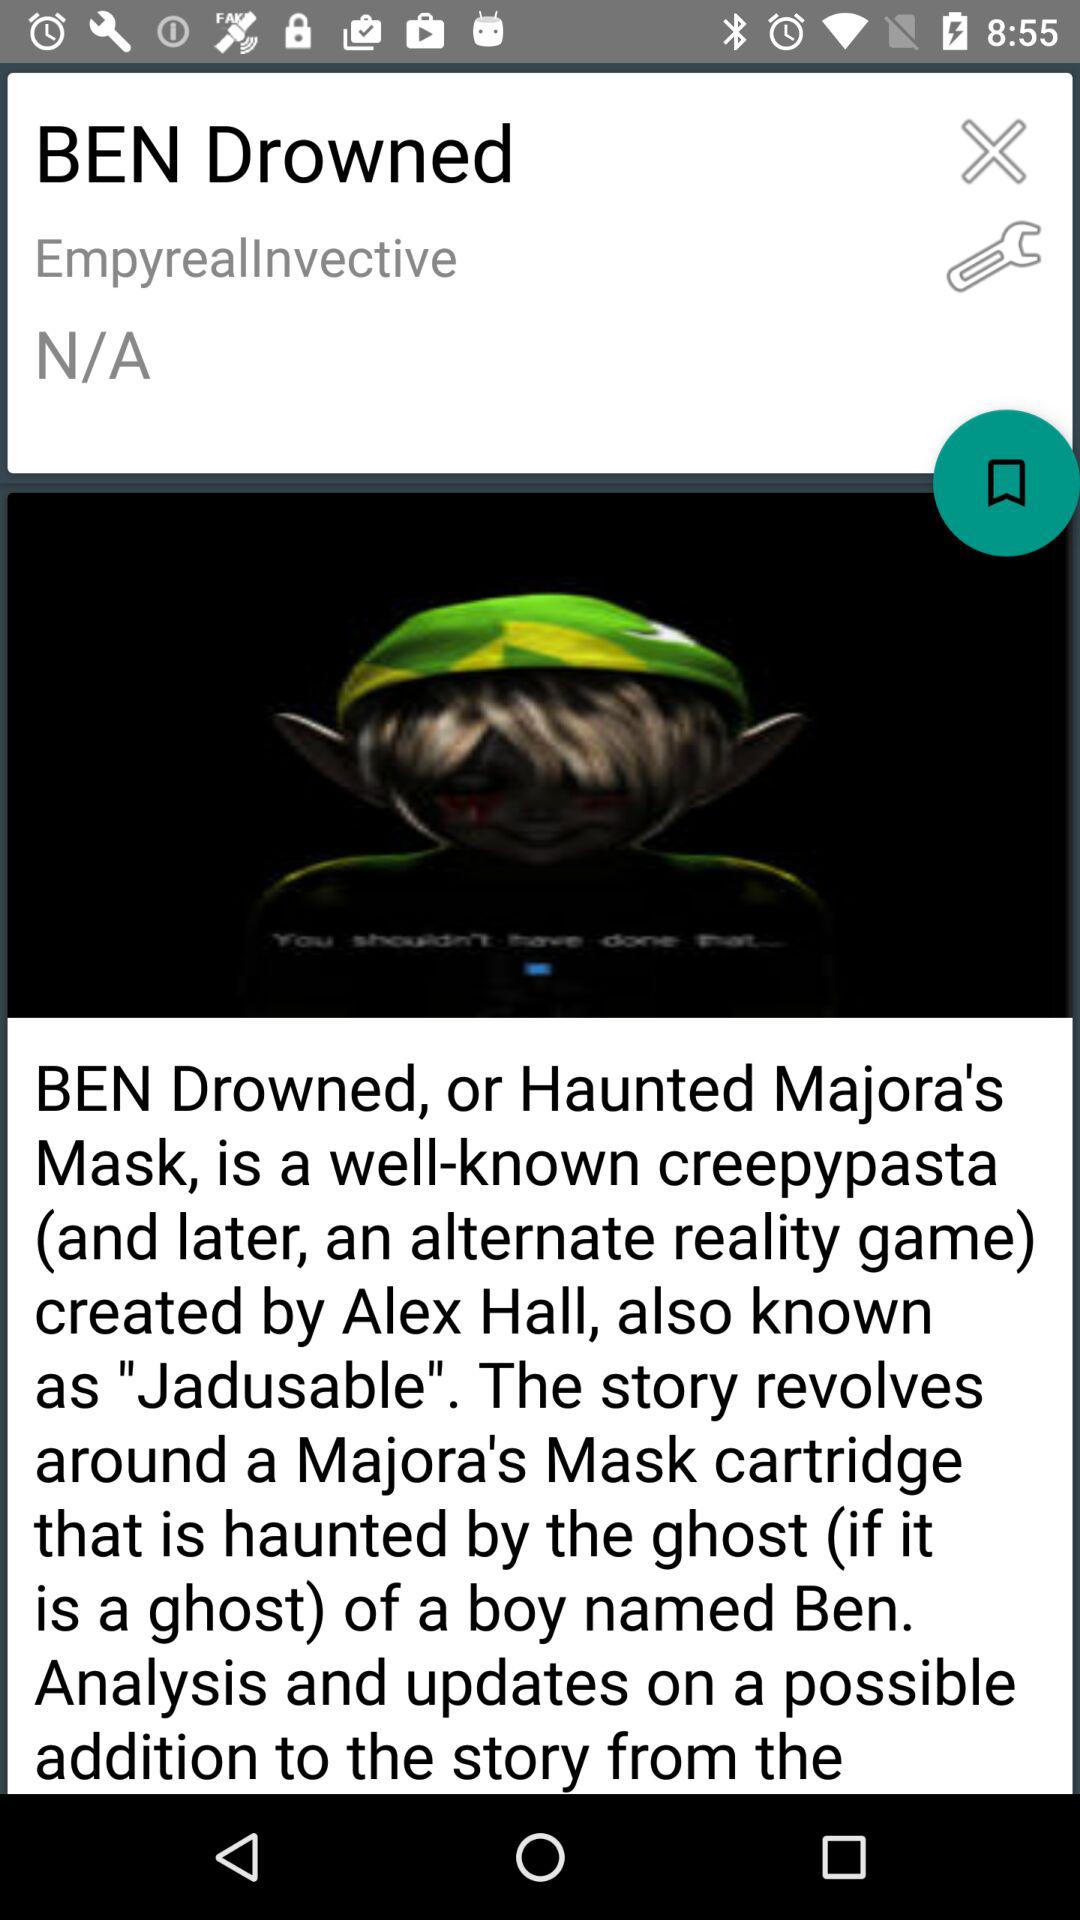 The height and width of the screenshot is (1920, 1080). Describe the element at coordinates (1006, 482) in the screenshot. I see `open the icon above ben drowned or icon` at that location.